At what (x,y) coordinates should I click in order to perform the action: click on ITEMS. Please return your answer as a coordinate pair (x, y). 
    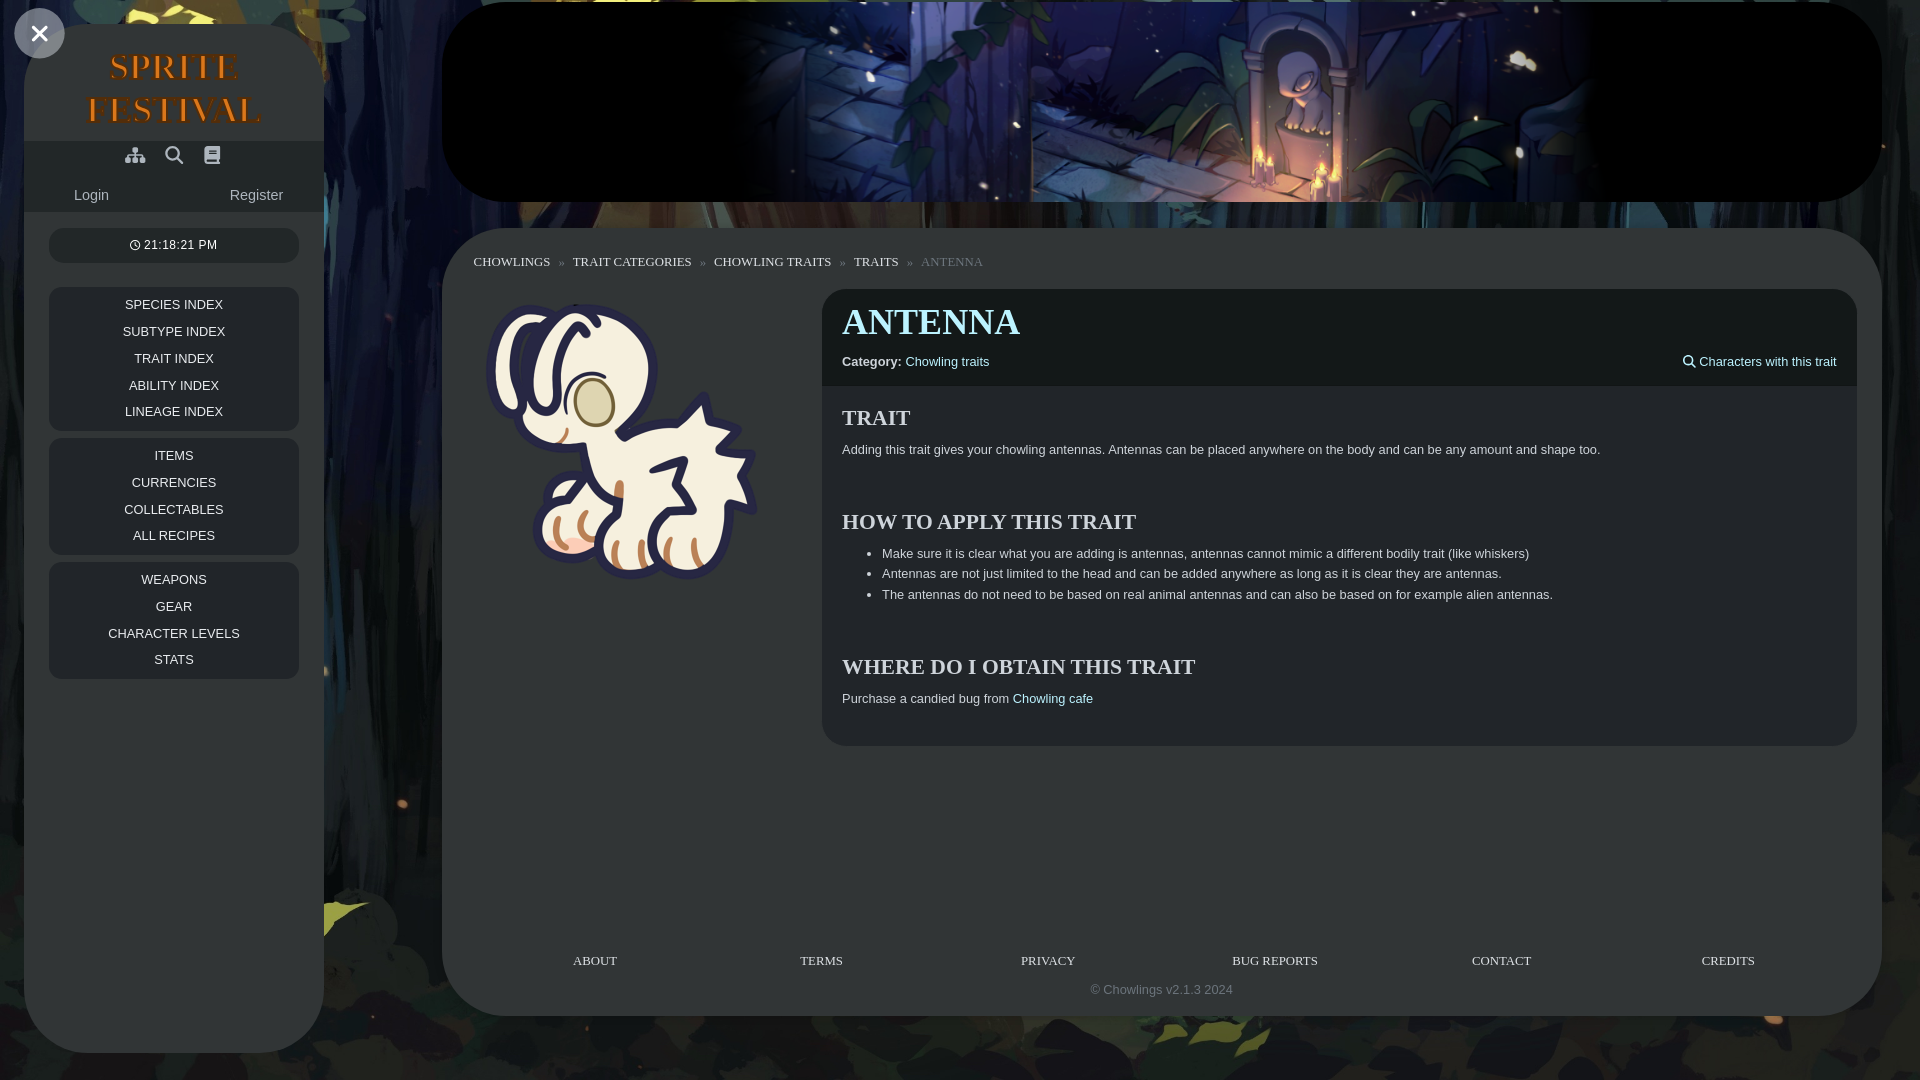
    Looking at the image, I should click on (173, 660).